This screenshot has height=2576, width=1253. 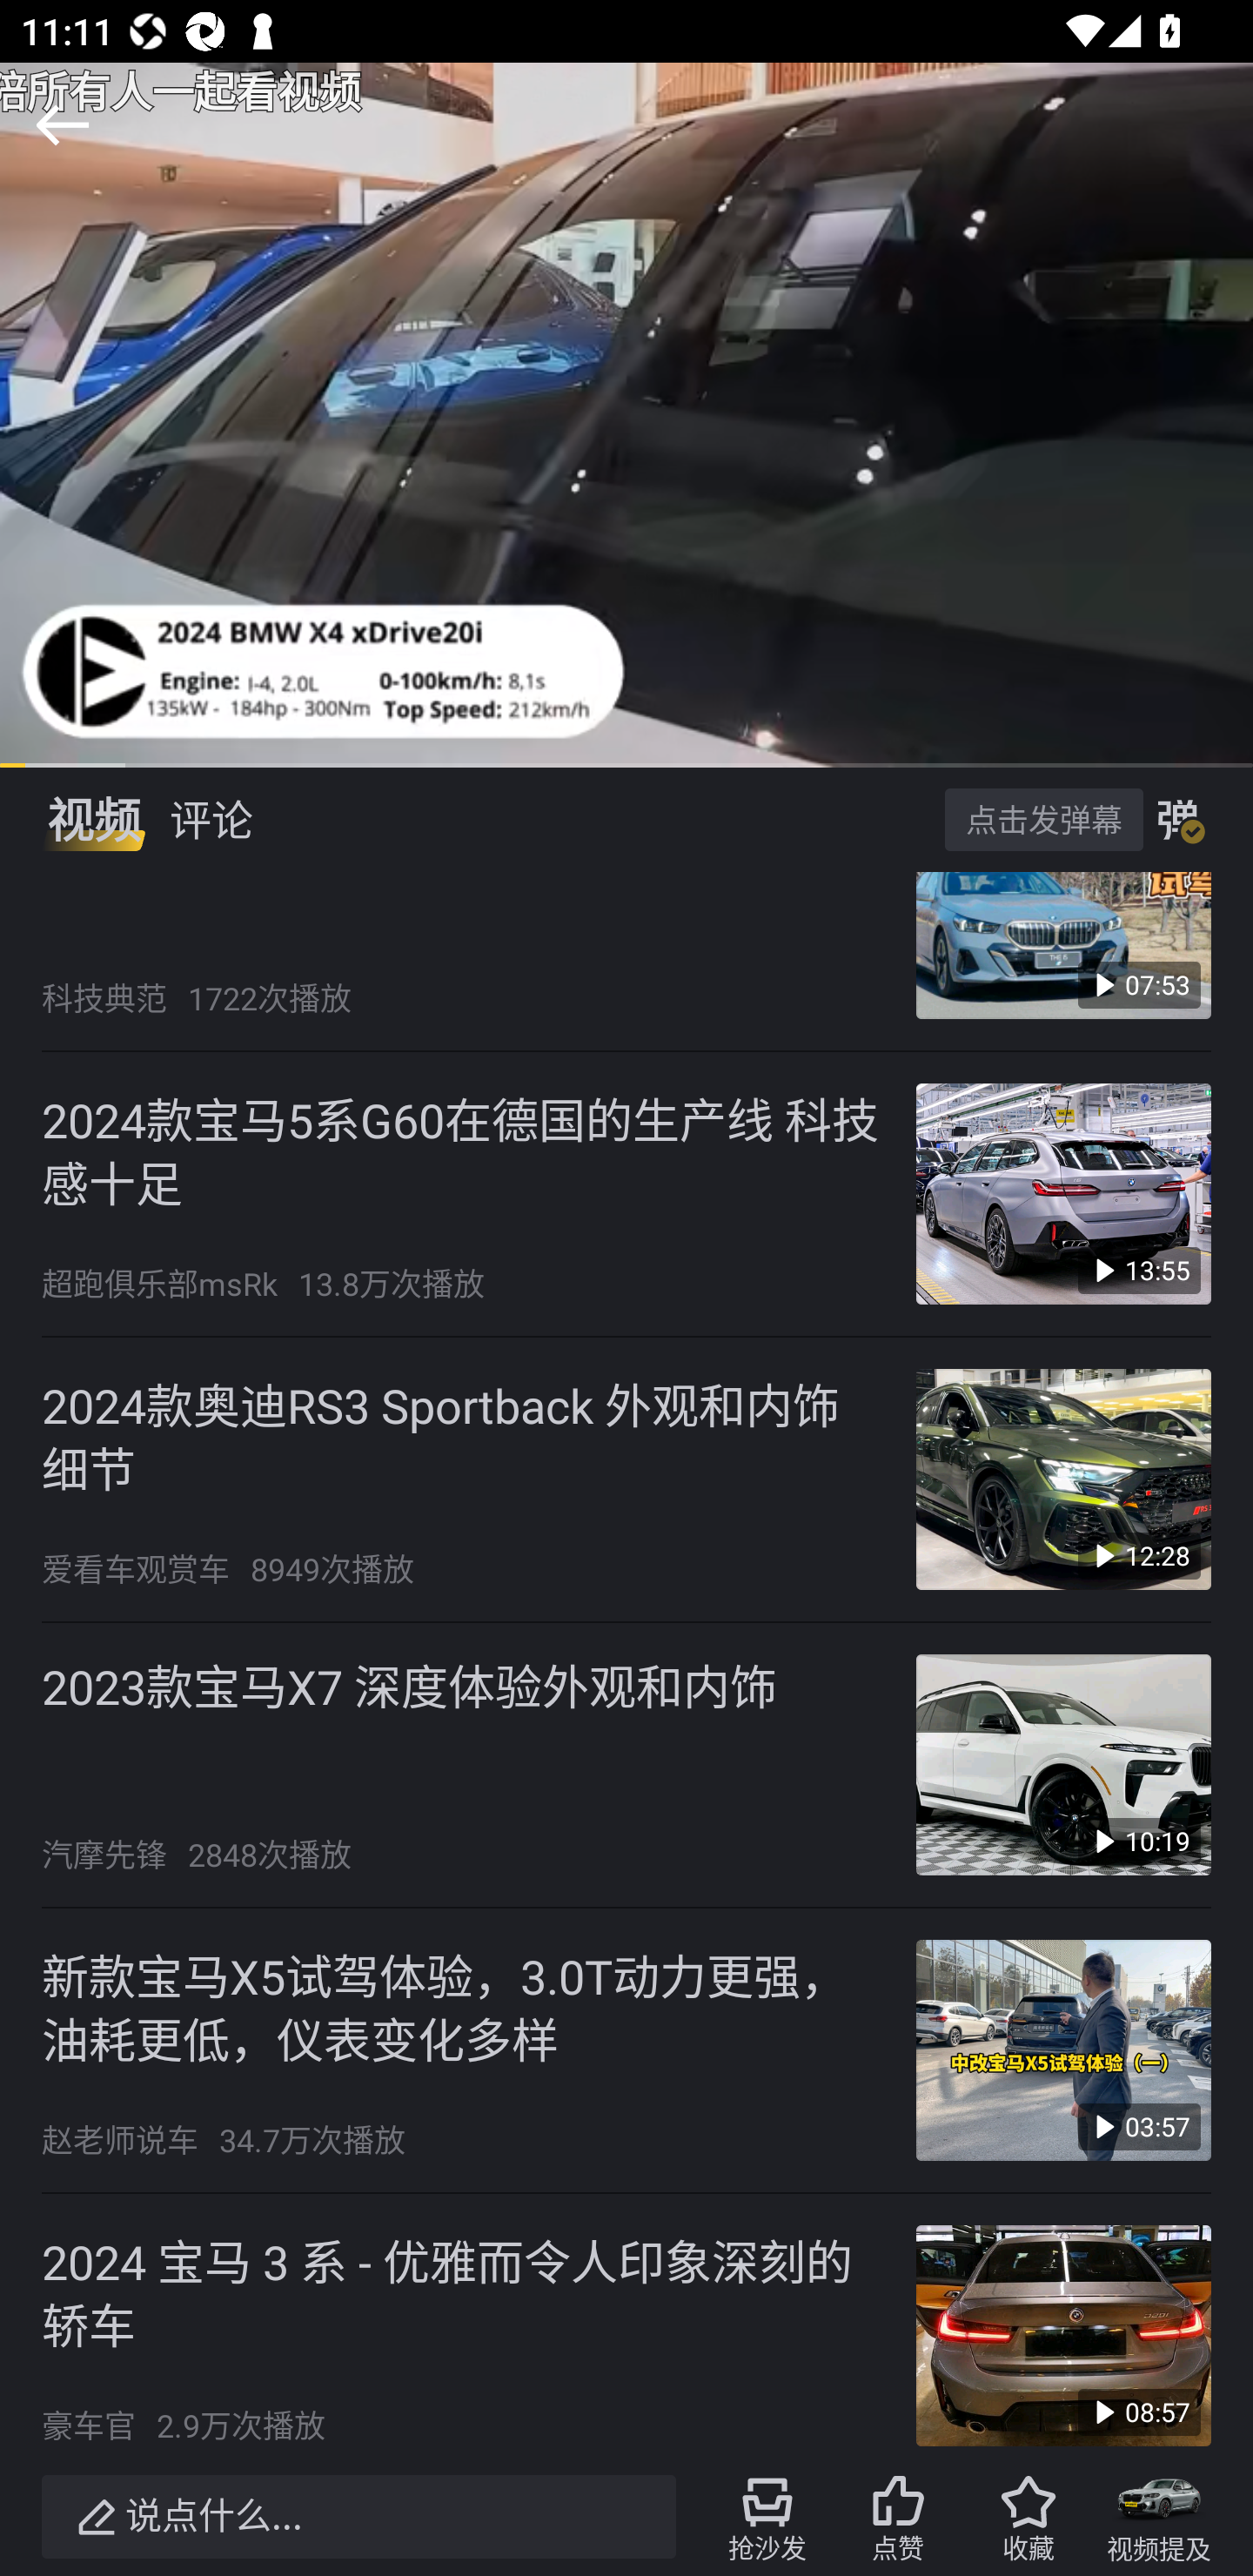 What do you see at coordinates (626, 2325) in the screenshot?
I see `2024 宝马 3 系 - 优雅而令人印象深刻的轿车 豪车官 2.9万次播放  08:57` at bounding box center [626, 2325].